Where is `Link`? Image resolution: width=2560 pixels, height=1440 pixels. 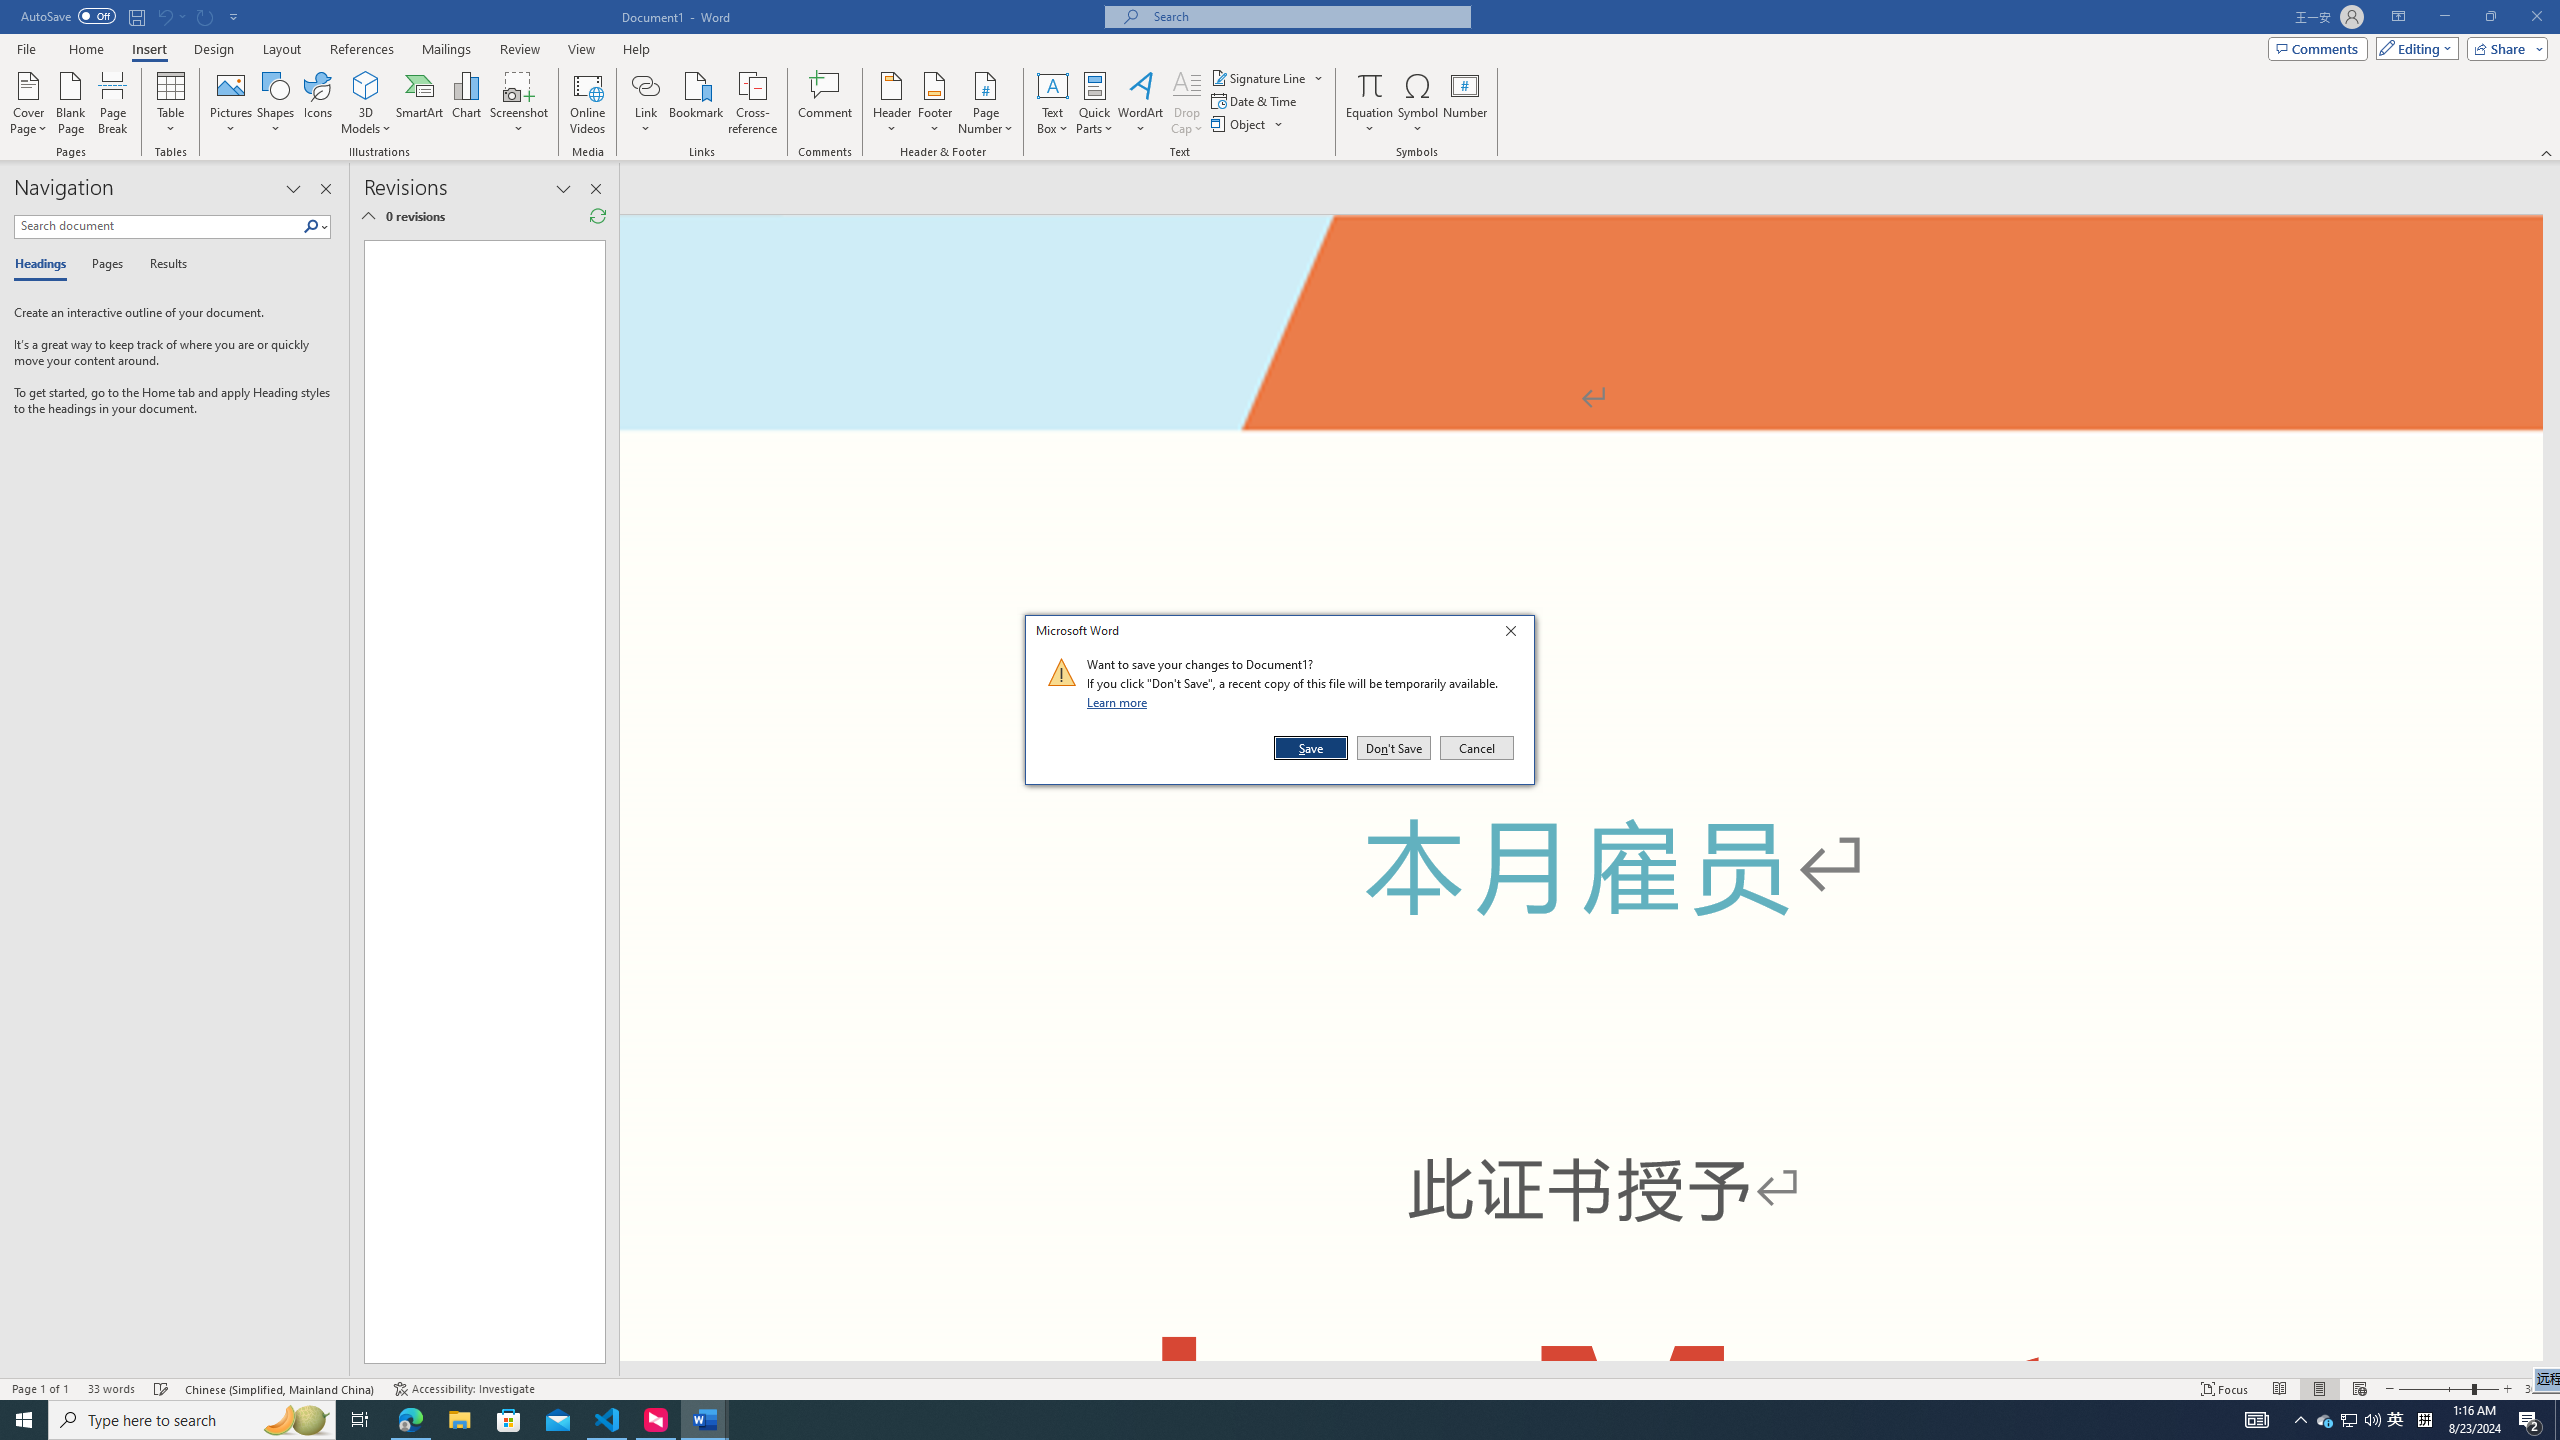
Link is located at coordinates (282, 1389).